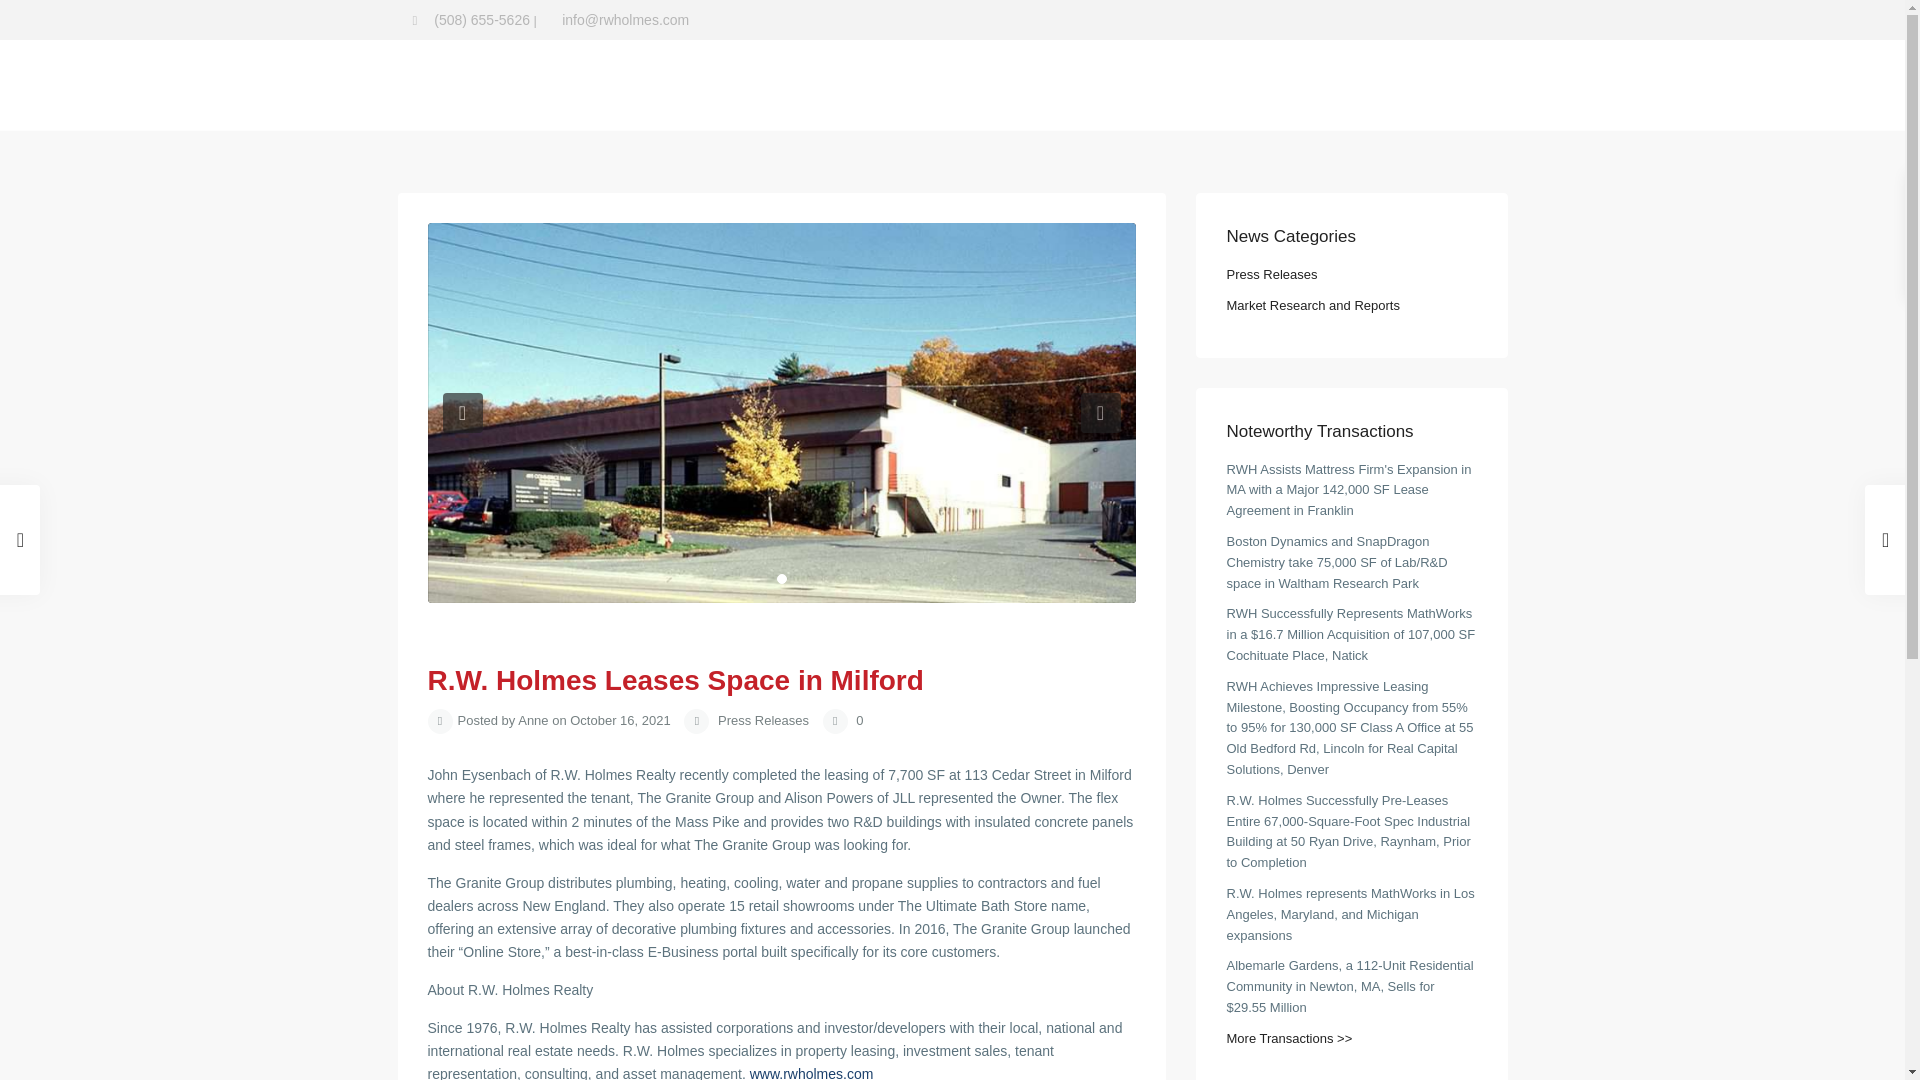 This screenshot has width=1920, height=1080. I want to click on About, so click(757, 84).